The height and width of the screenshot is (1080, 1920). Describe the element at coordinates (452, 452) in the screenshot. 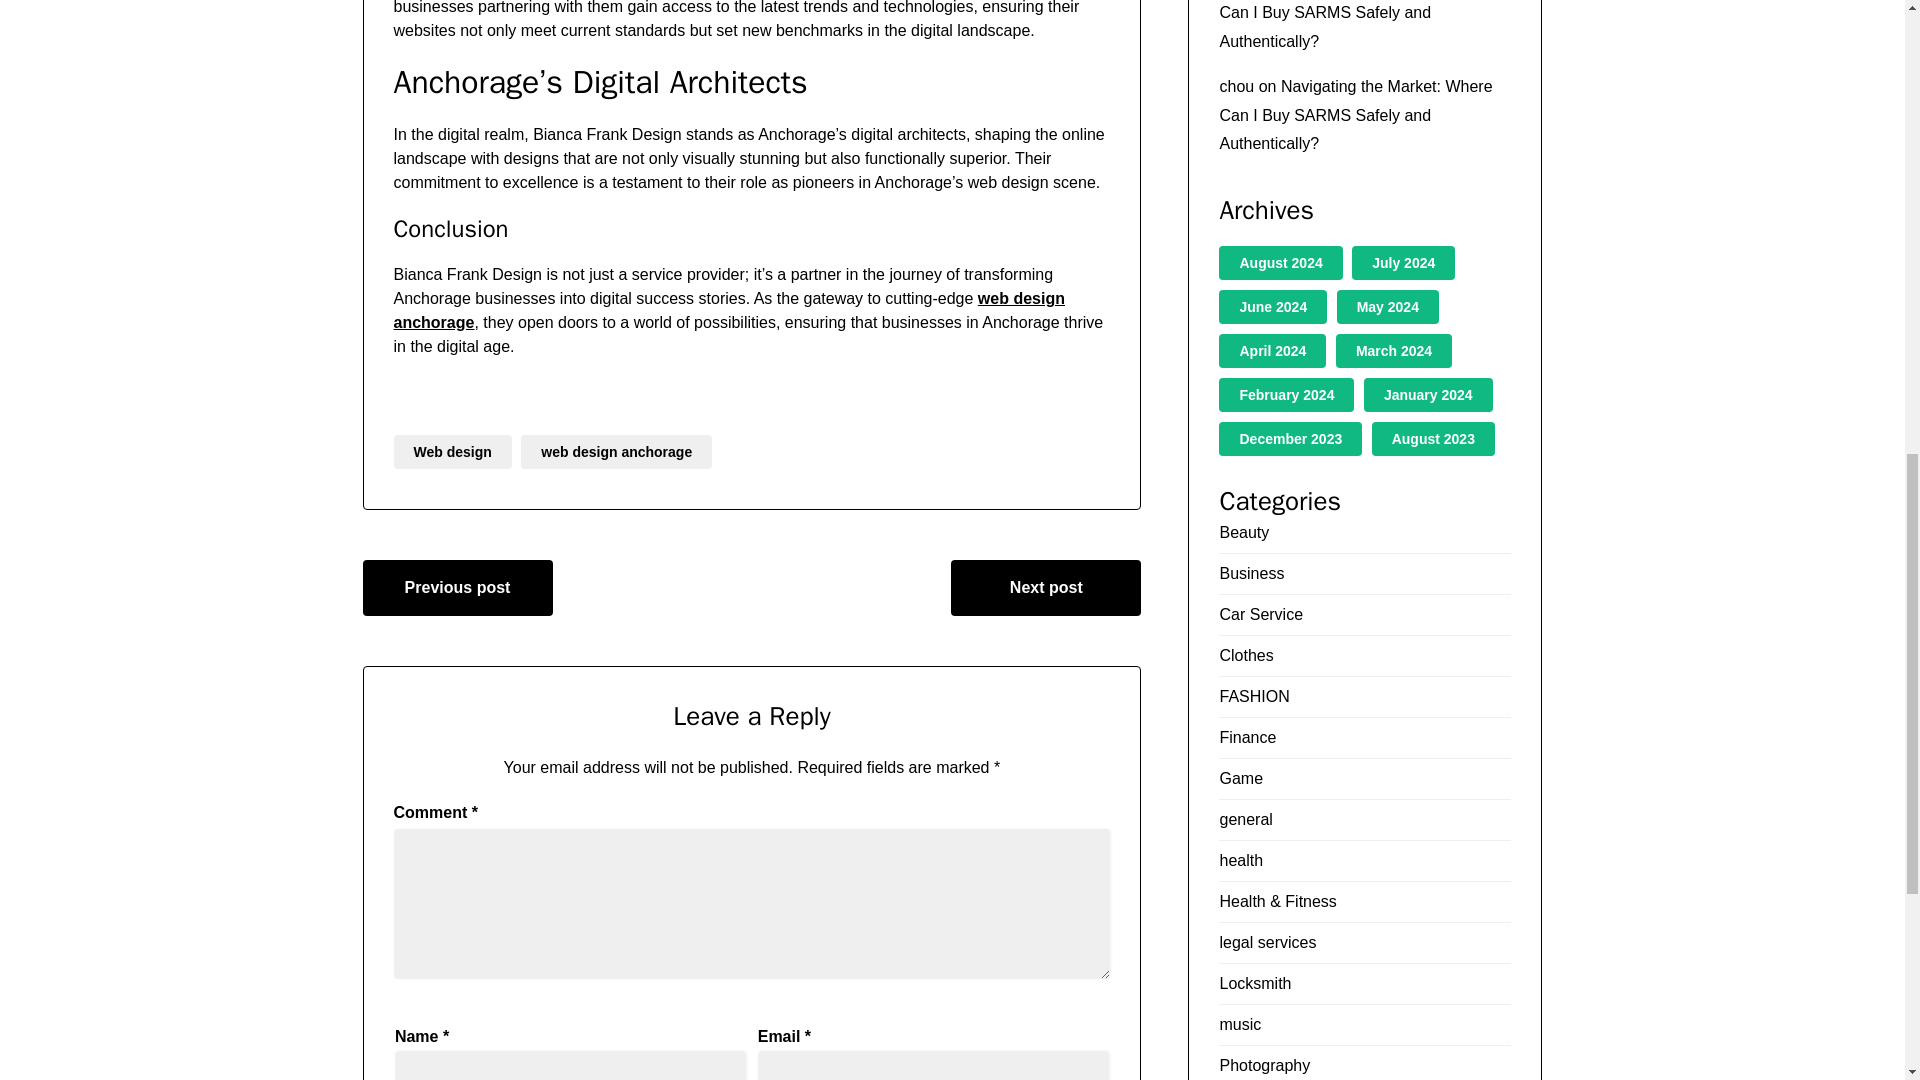

I see `Web design` at that location.